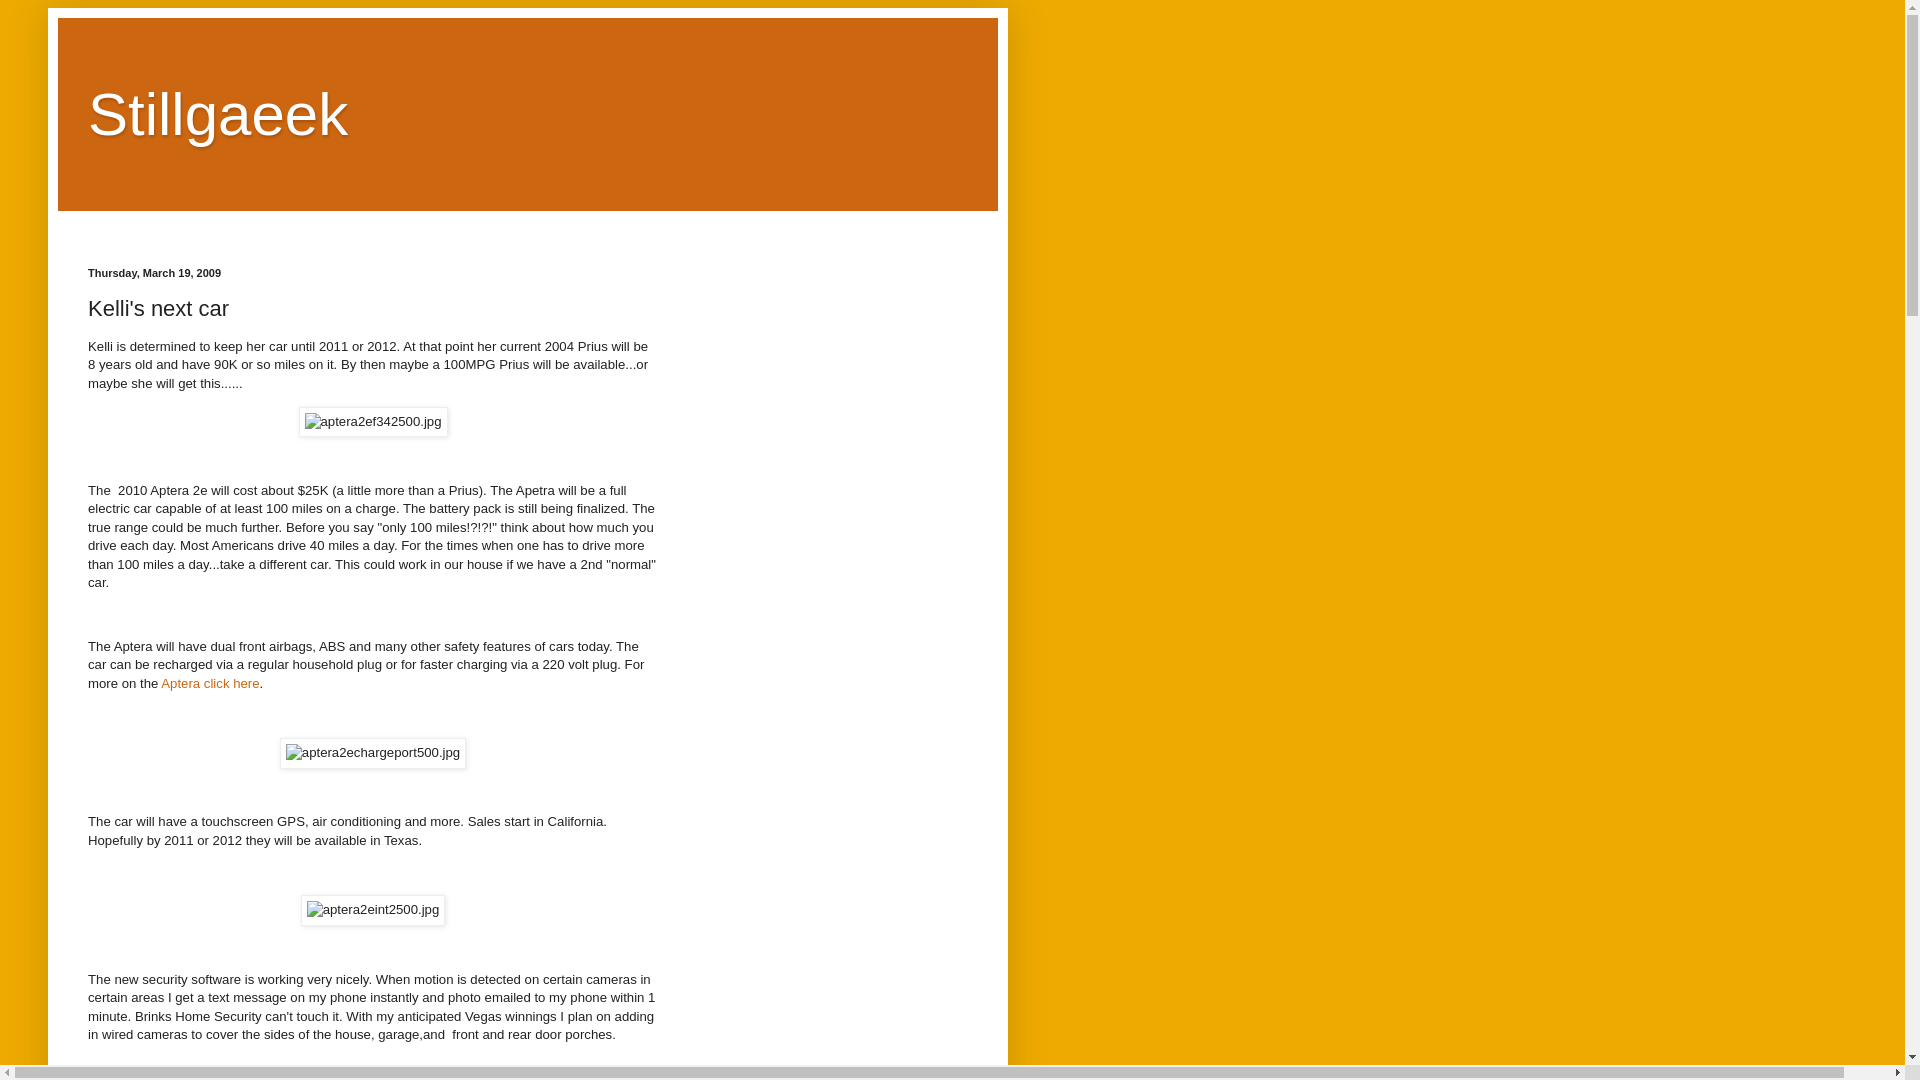 This screenshot has height=1080, width=1920. Describe the element at coordinates (210, 684) in the screenshot. I see `Aptera click here` at that location.